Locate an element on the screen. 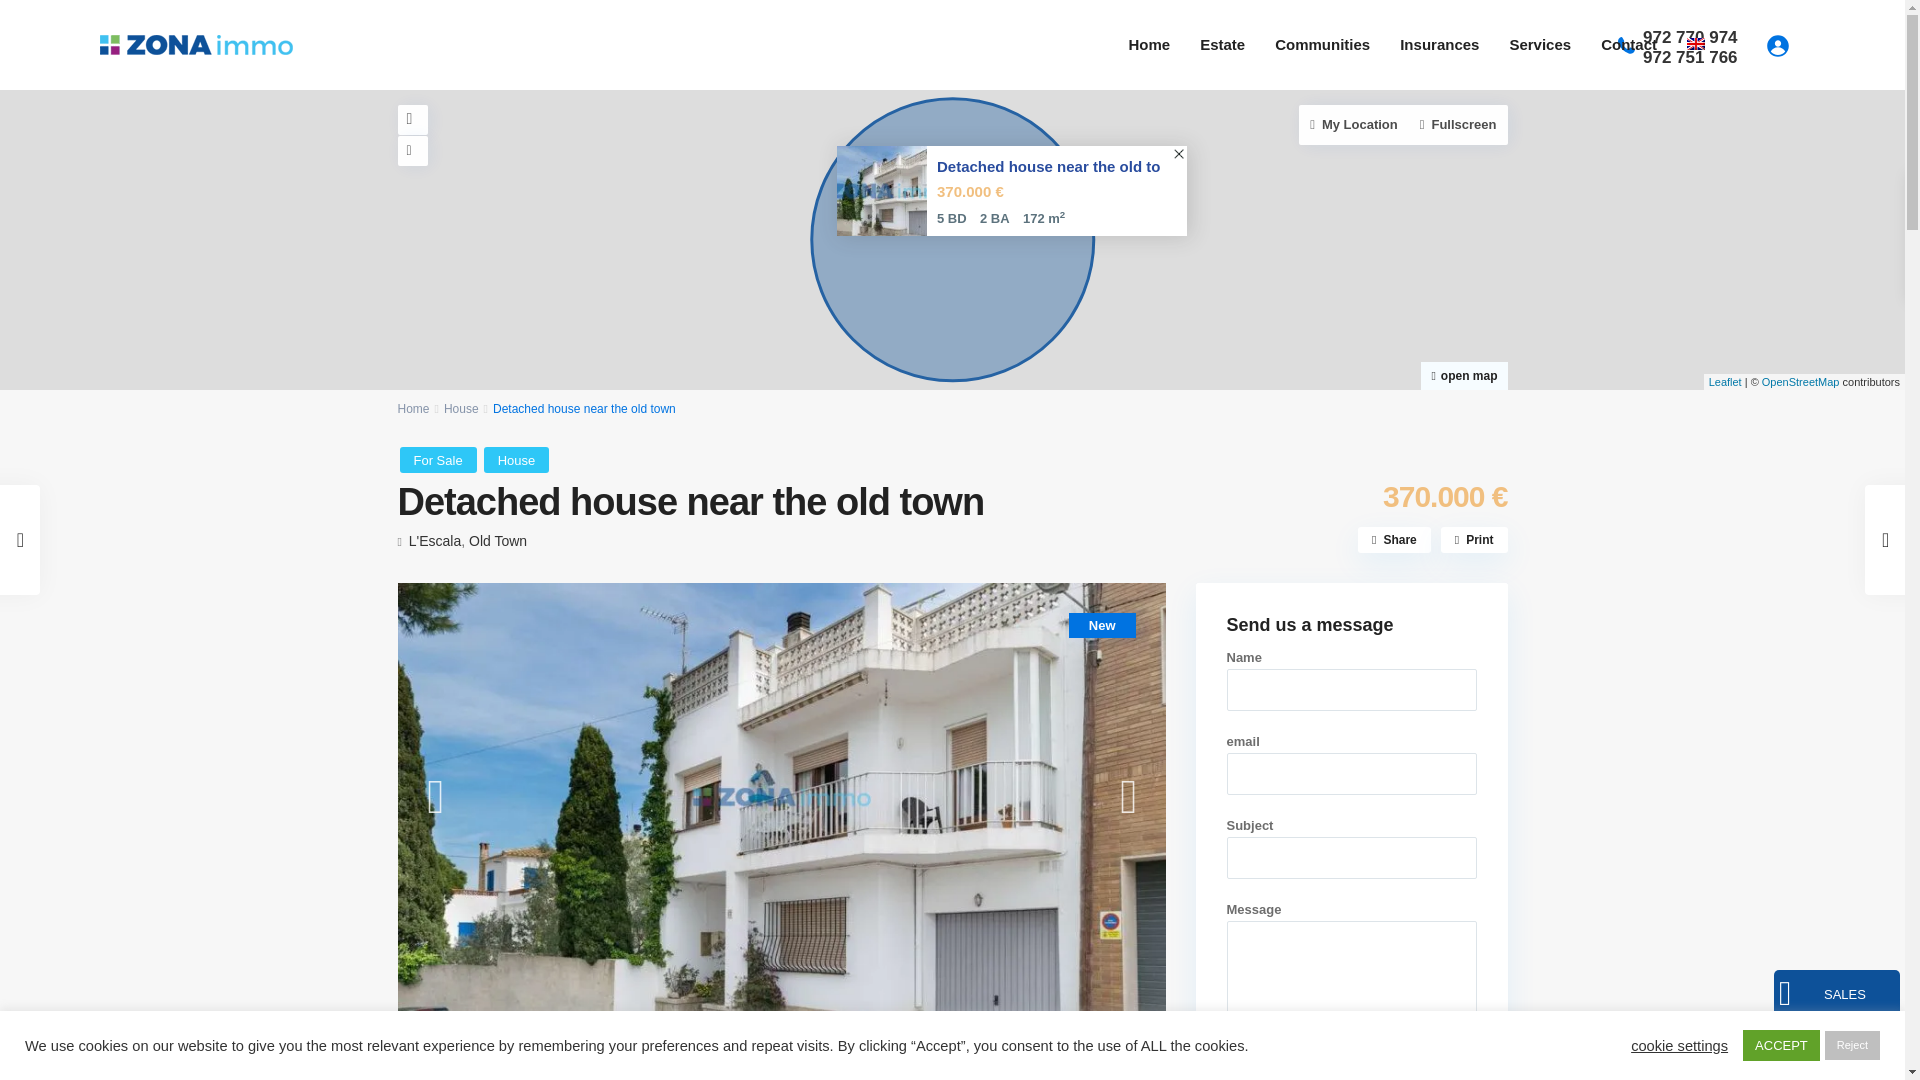 This screenshot has height=1080, width=1920. Insurances is located at coordinates (1438, 44).